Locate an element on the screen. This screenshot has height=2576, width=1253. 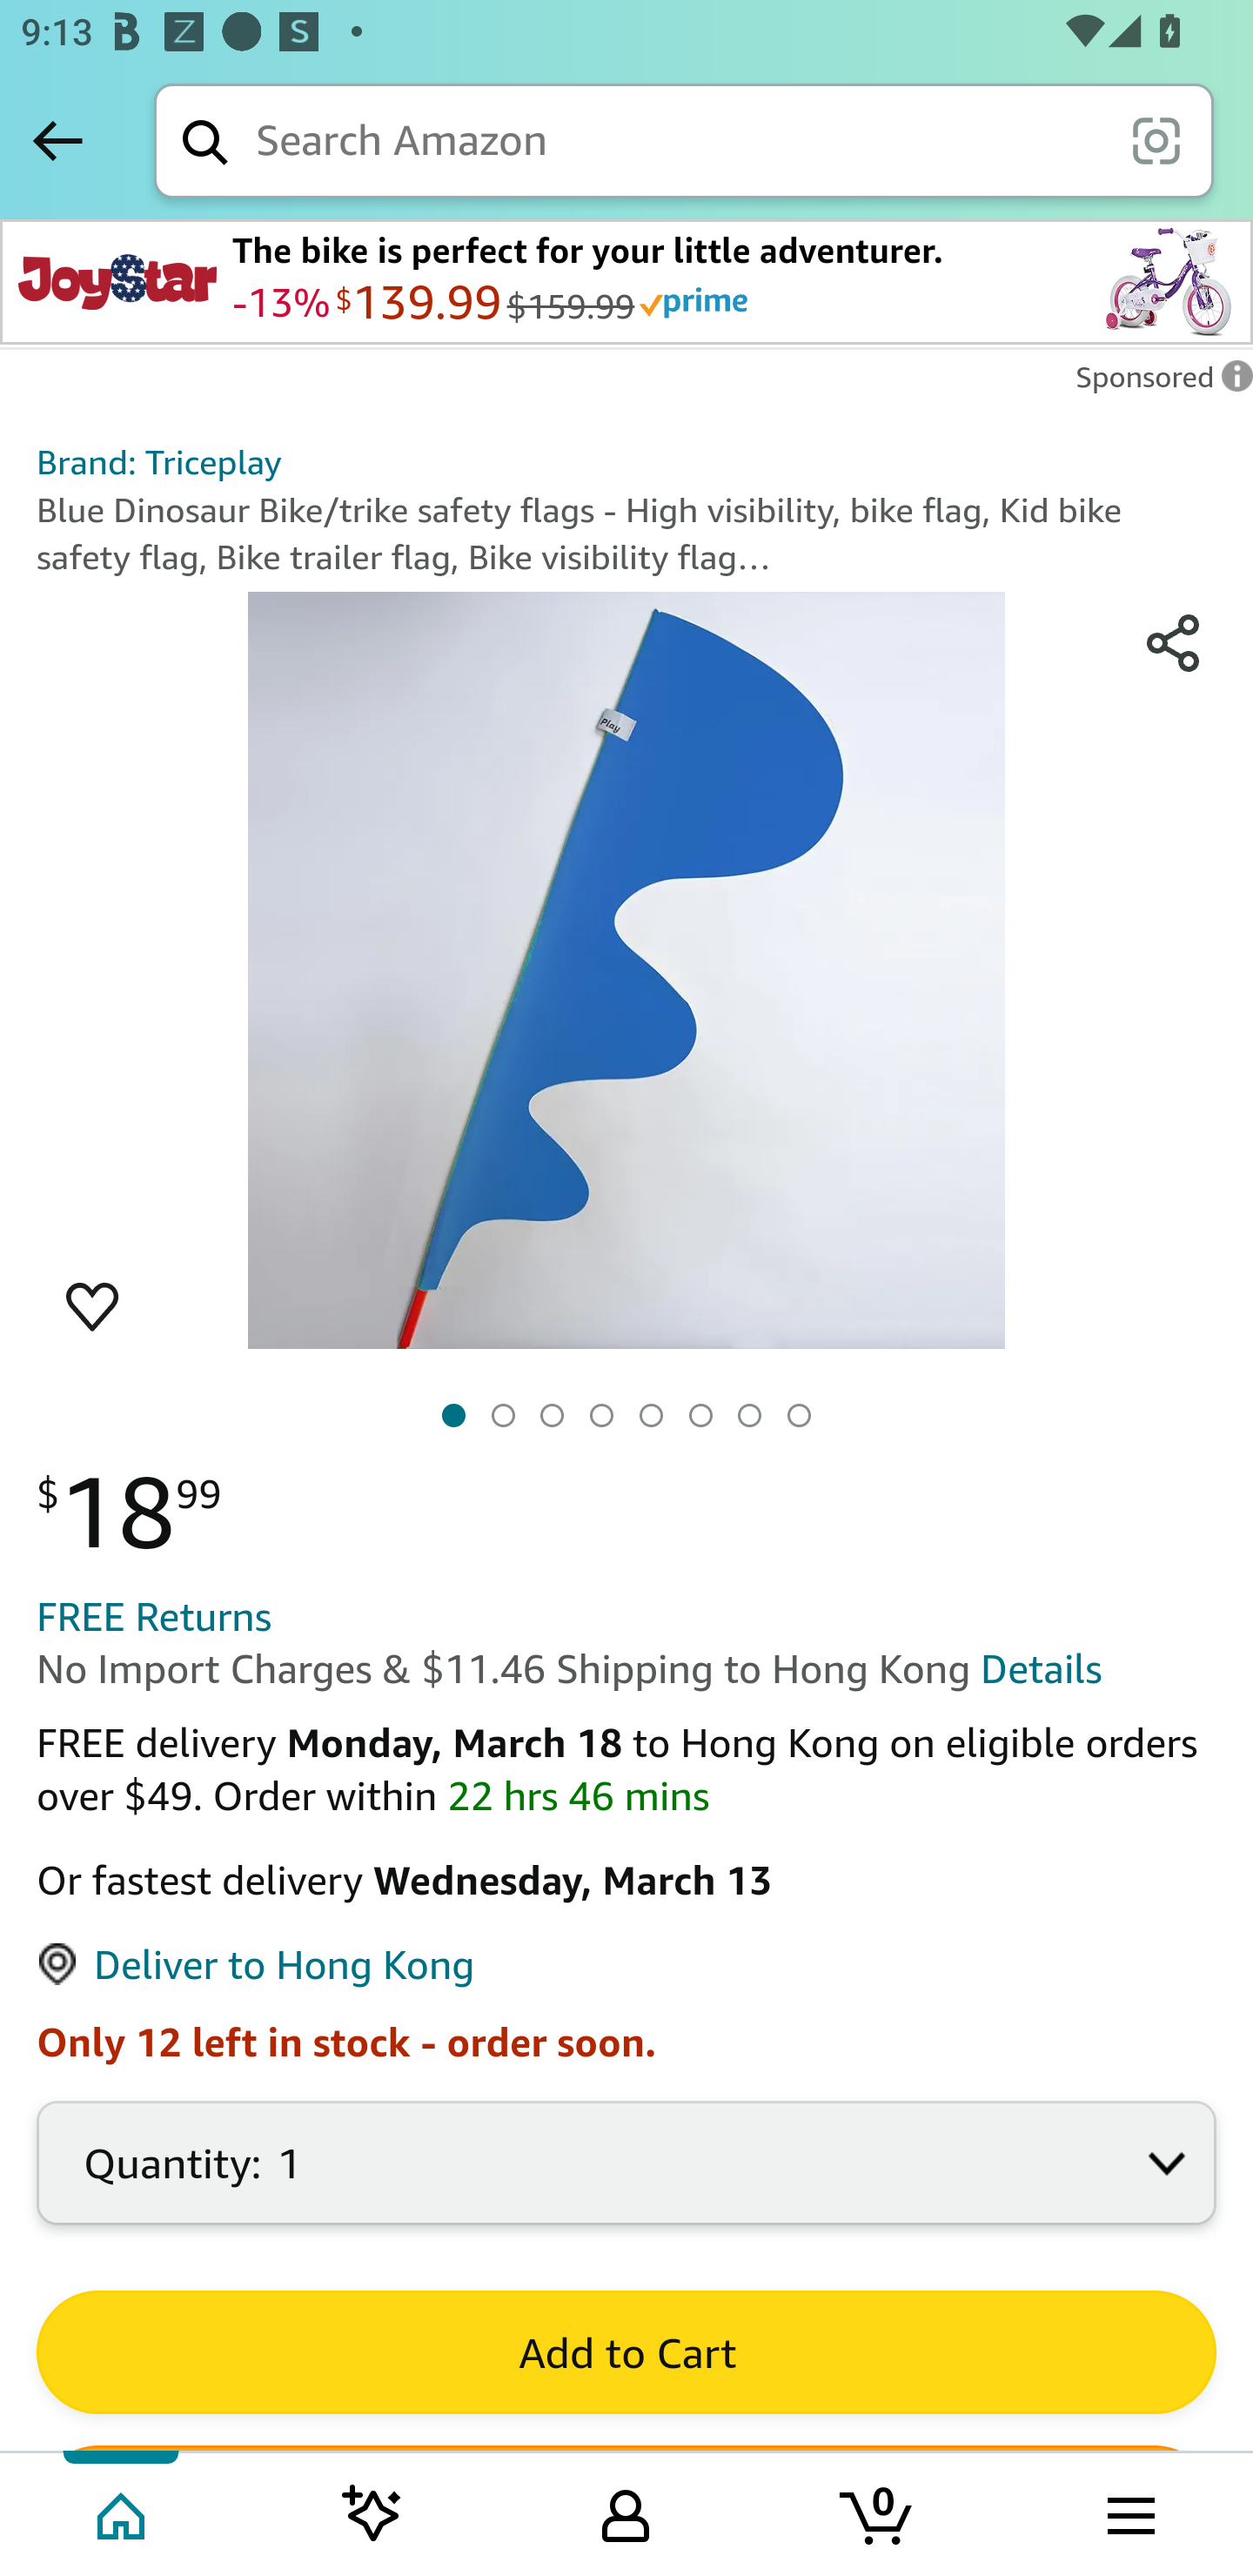
Leave feedback on Sponsored ad Sponsored  is located at coordinates (1156, 385).